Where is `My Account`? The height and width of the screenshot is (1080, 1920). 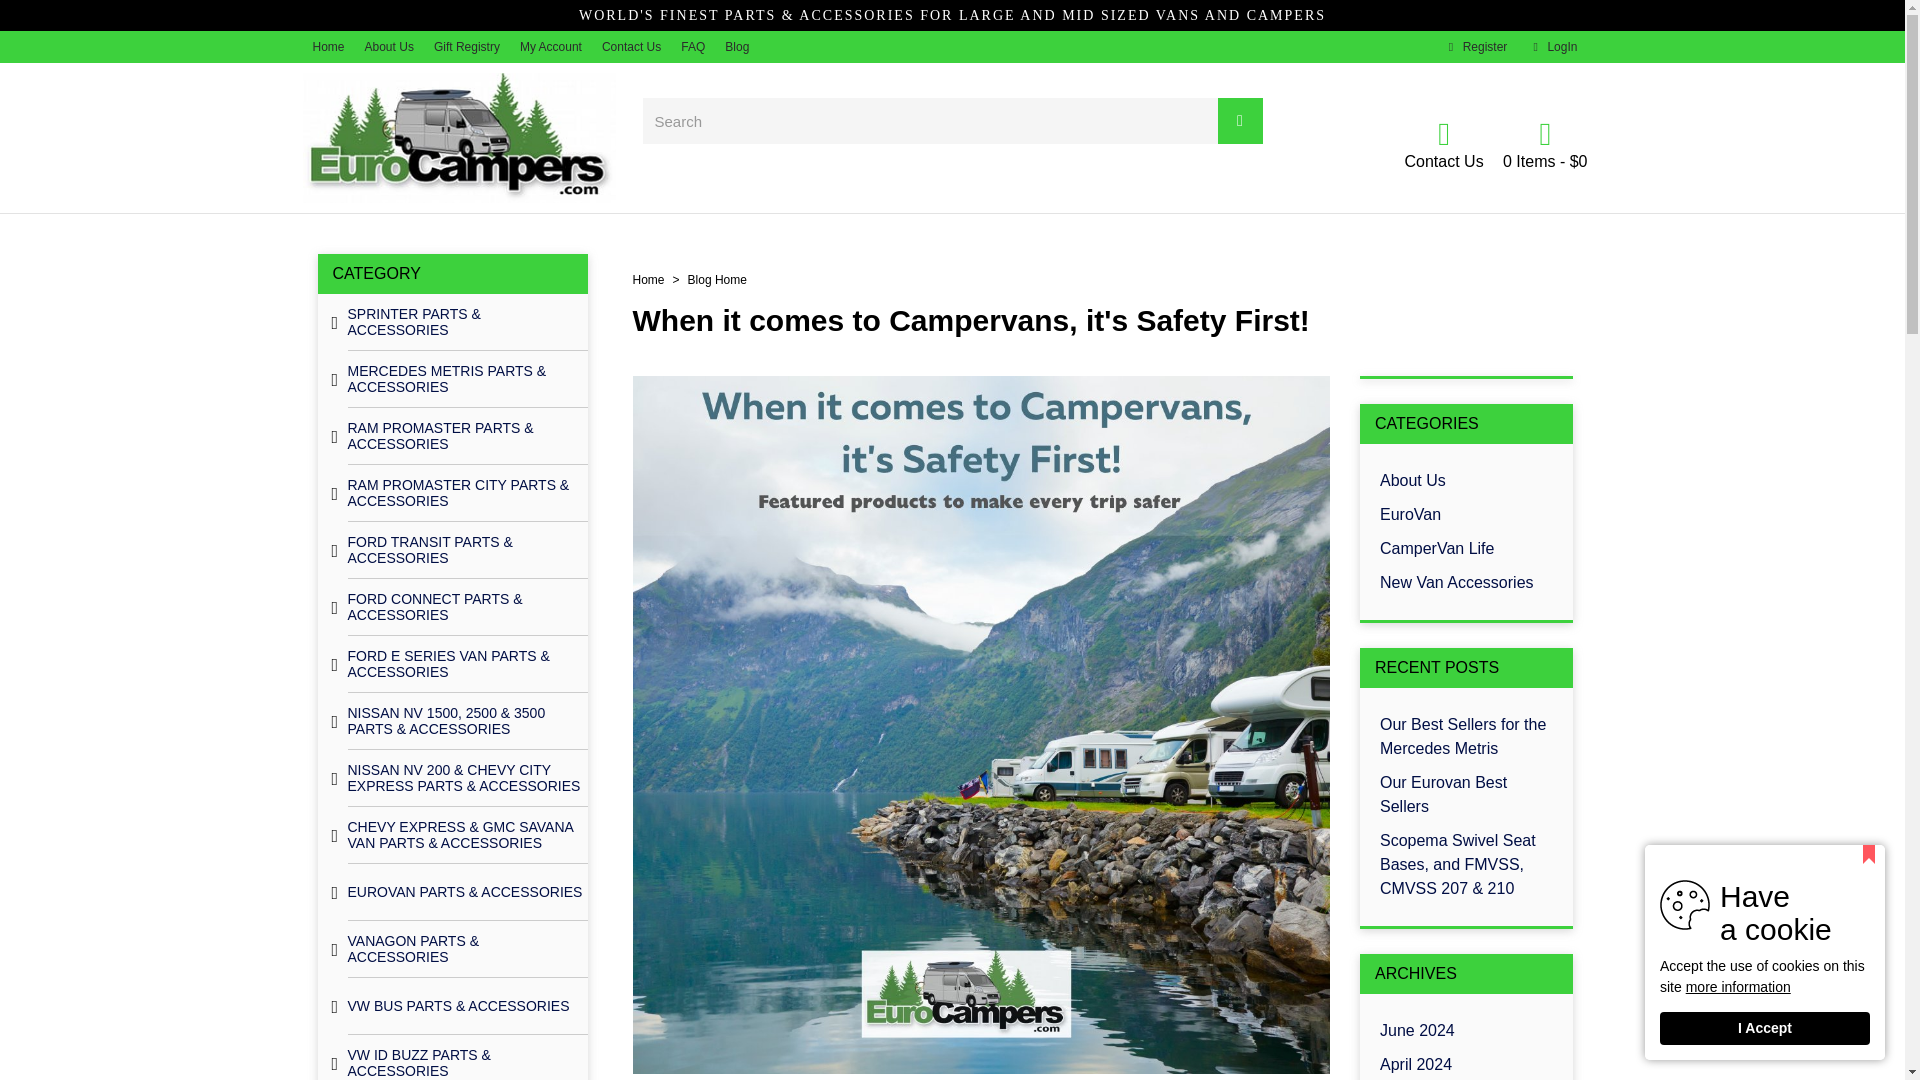 My Account is located at coordinates (390, 46).